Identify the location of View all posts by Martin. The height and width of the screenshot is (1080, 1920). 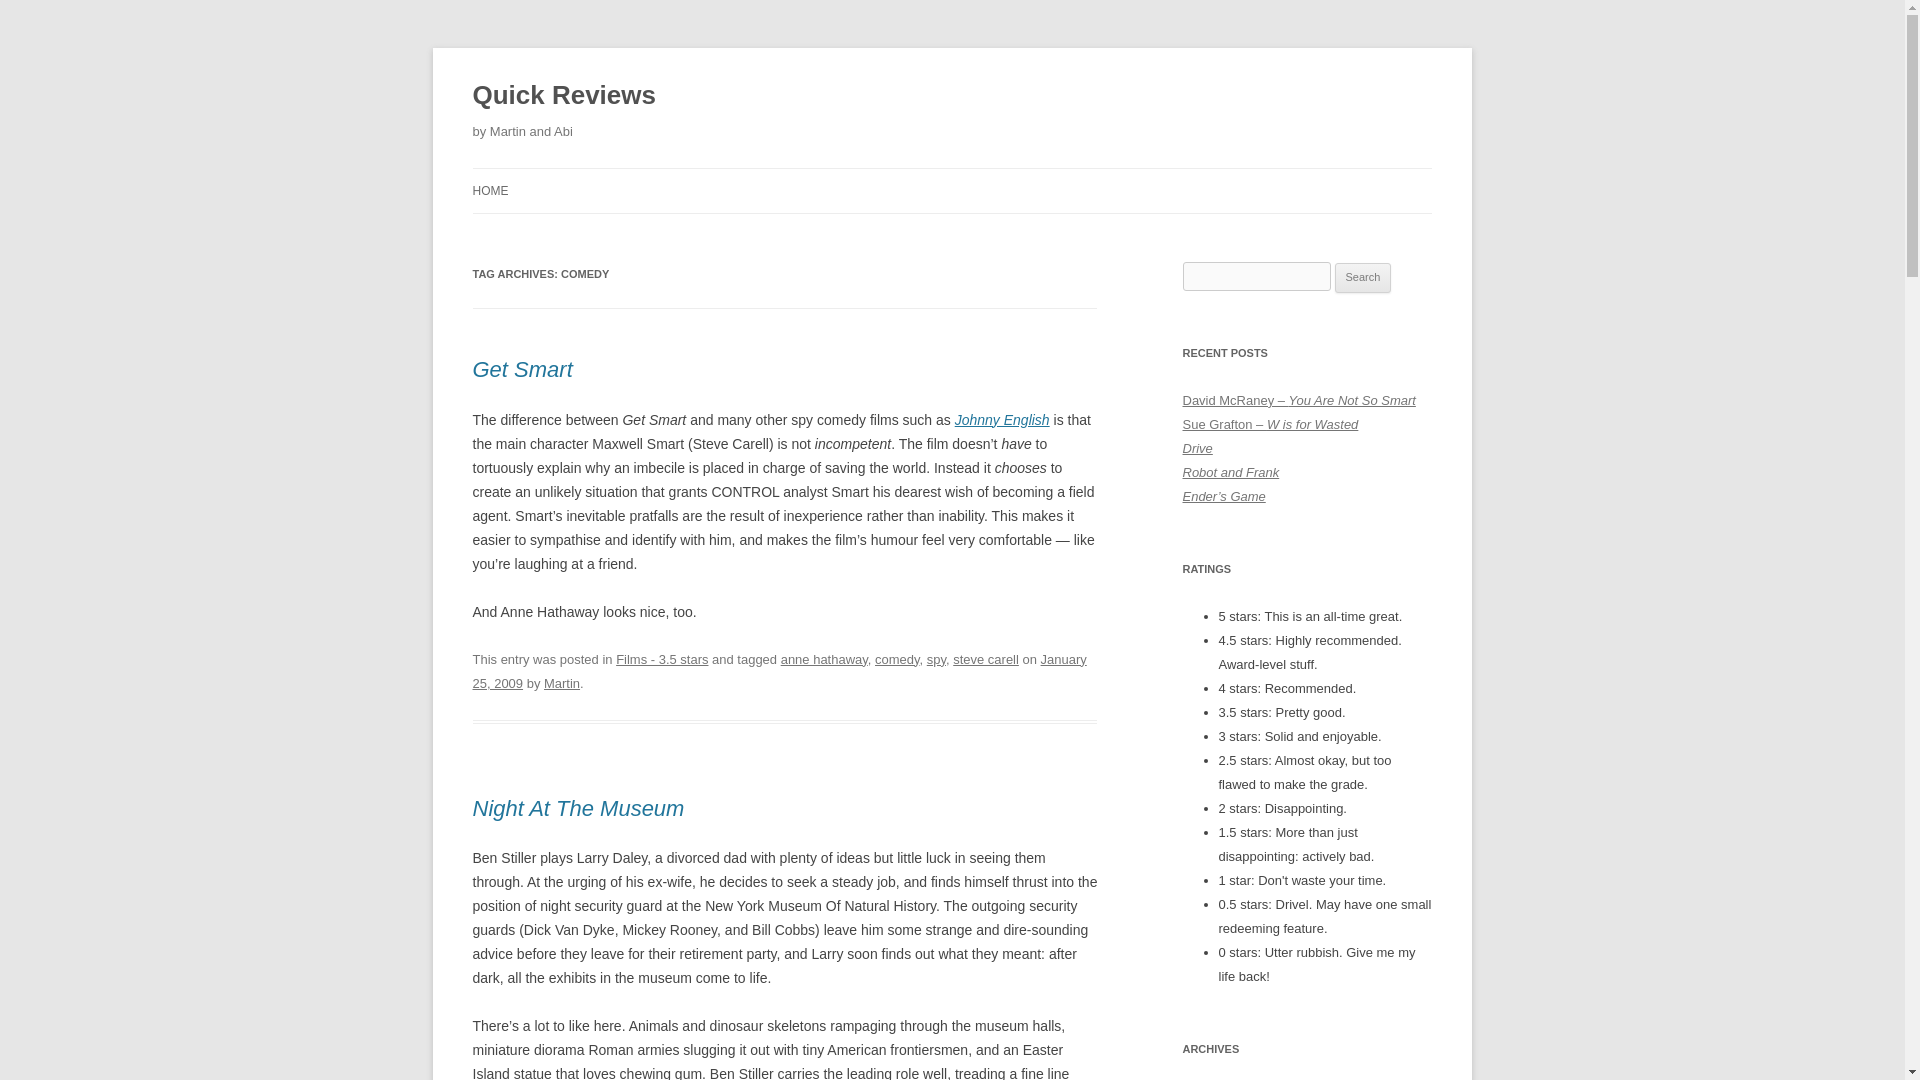
(561, 684).